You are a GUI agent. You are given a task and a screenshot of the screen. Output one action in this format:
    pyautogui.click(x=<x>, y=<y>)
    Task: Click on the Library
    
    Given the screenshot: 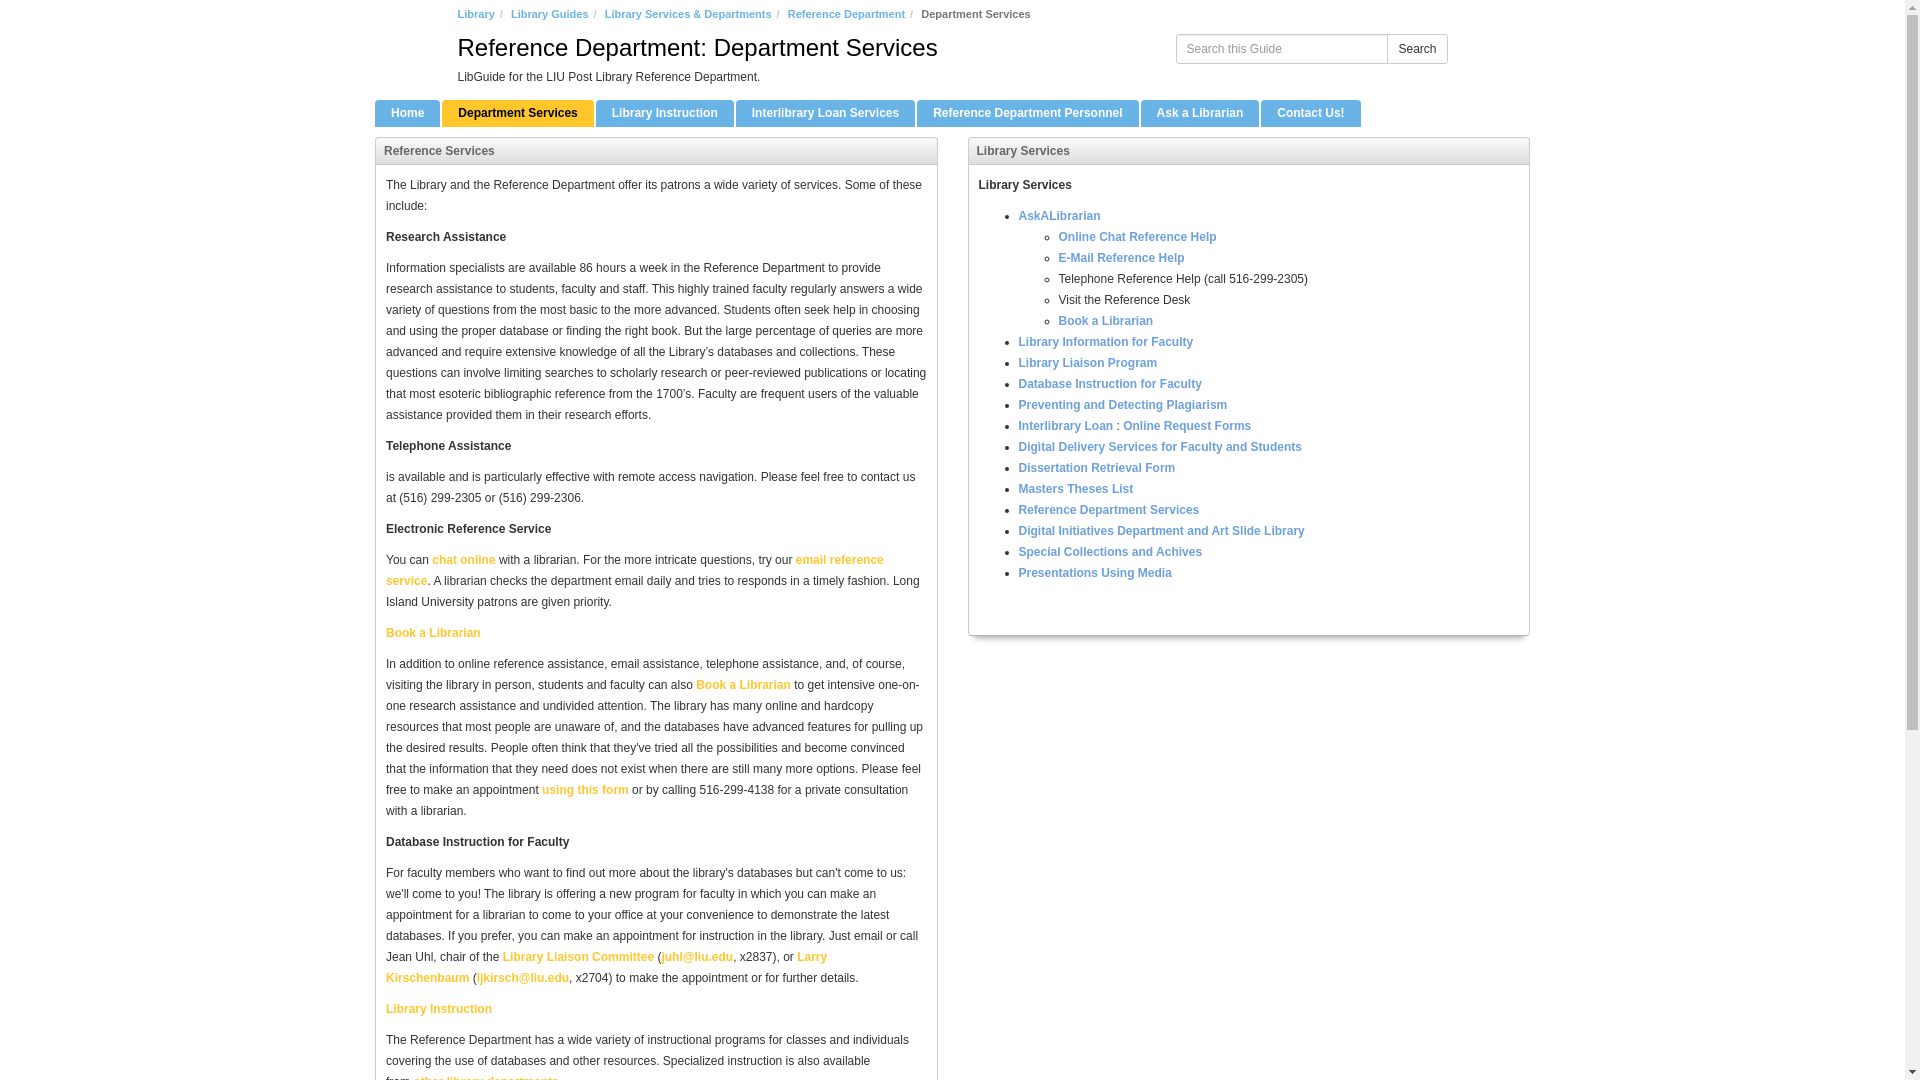 What is the action you would take?
    pyautogui.click(x=476, y=14)
    